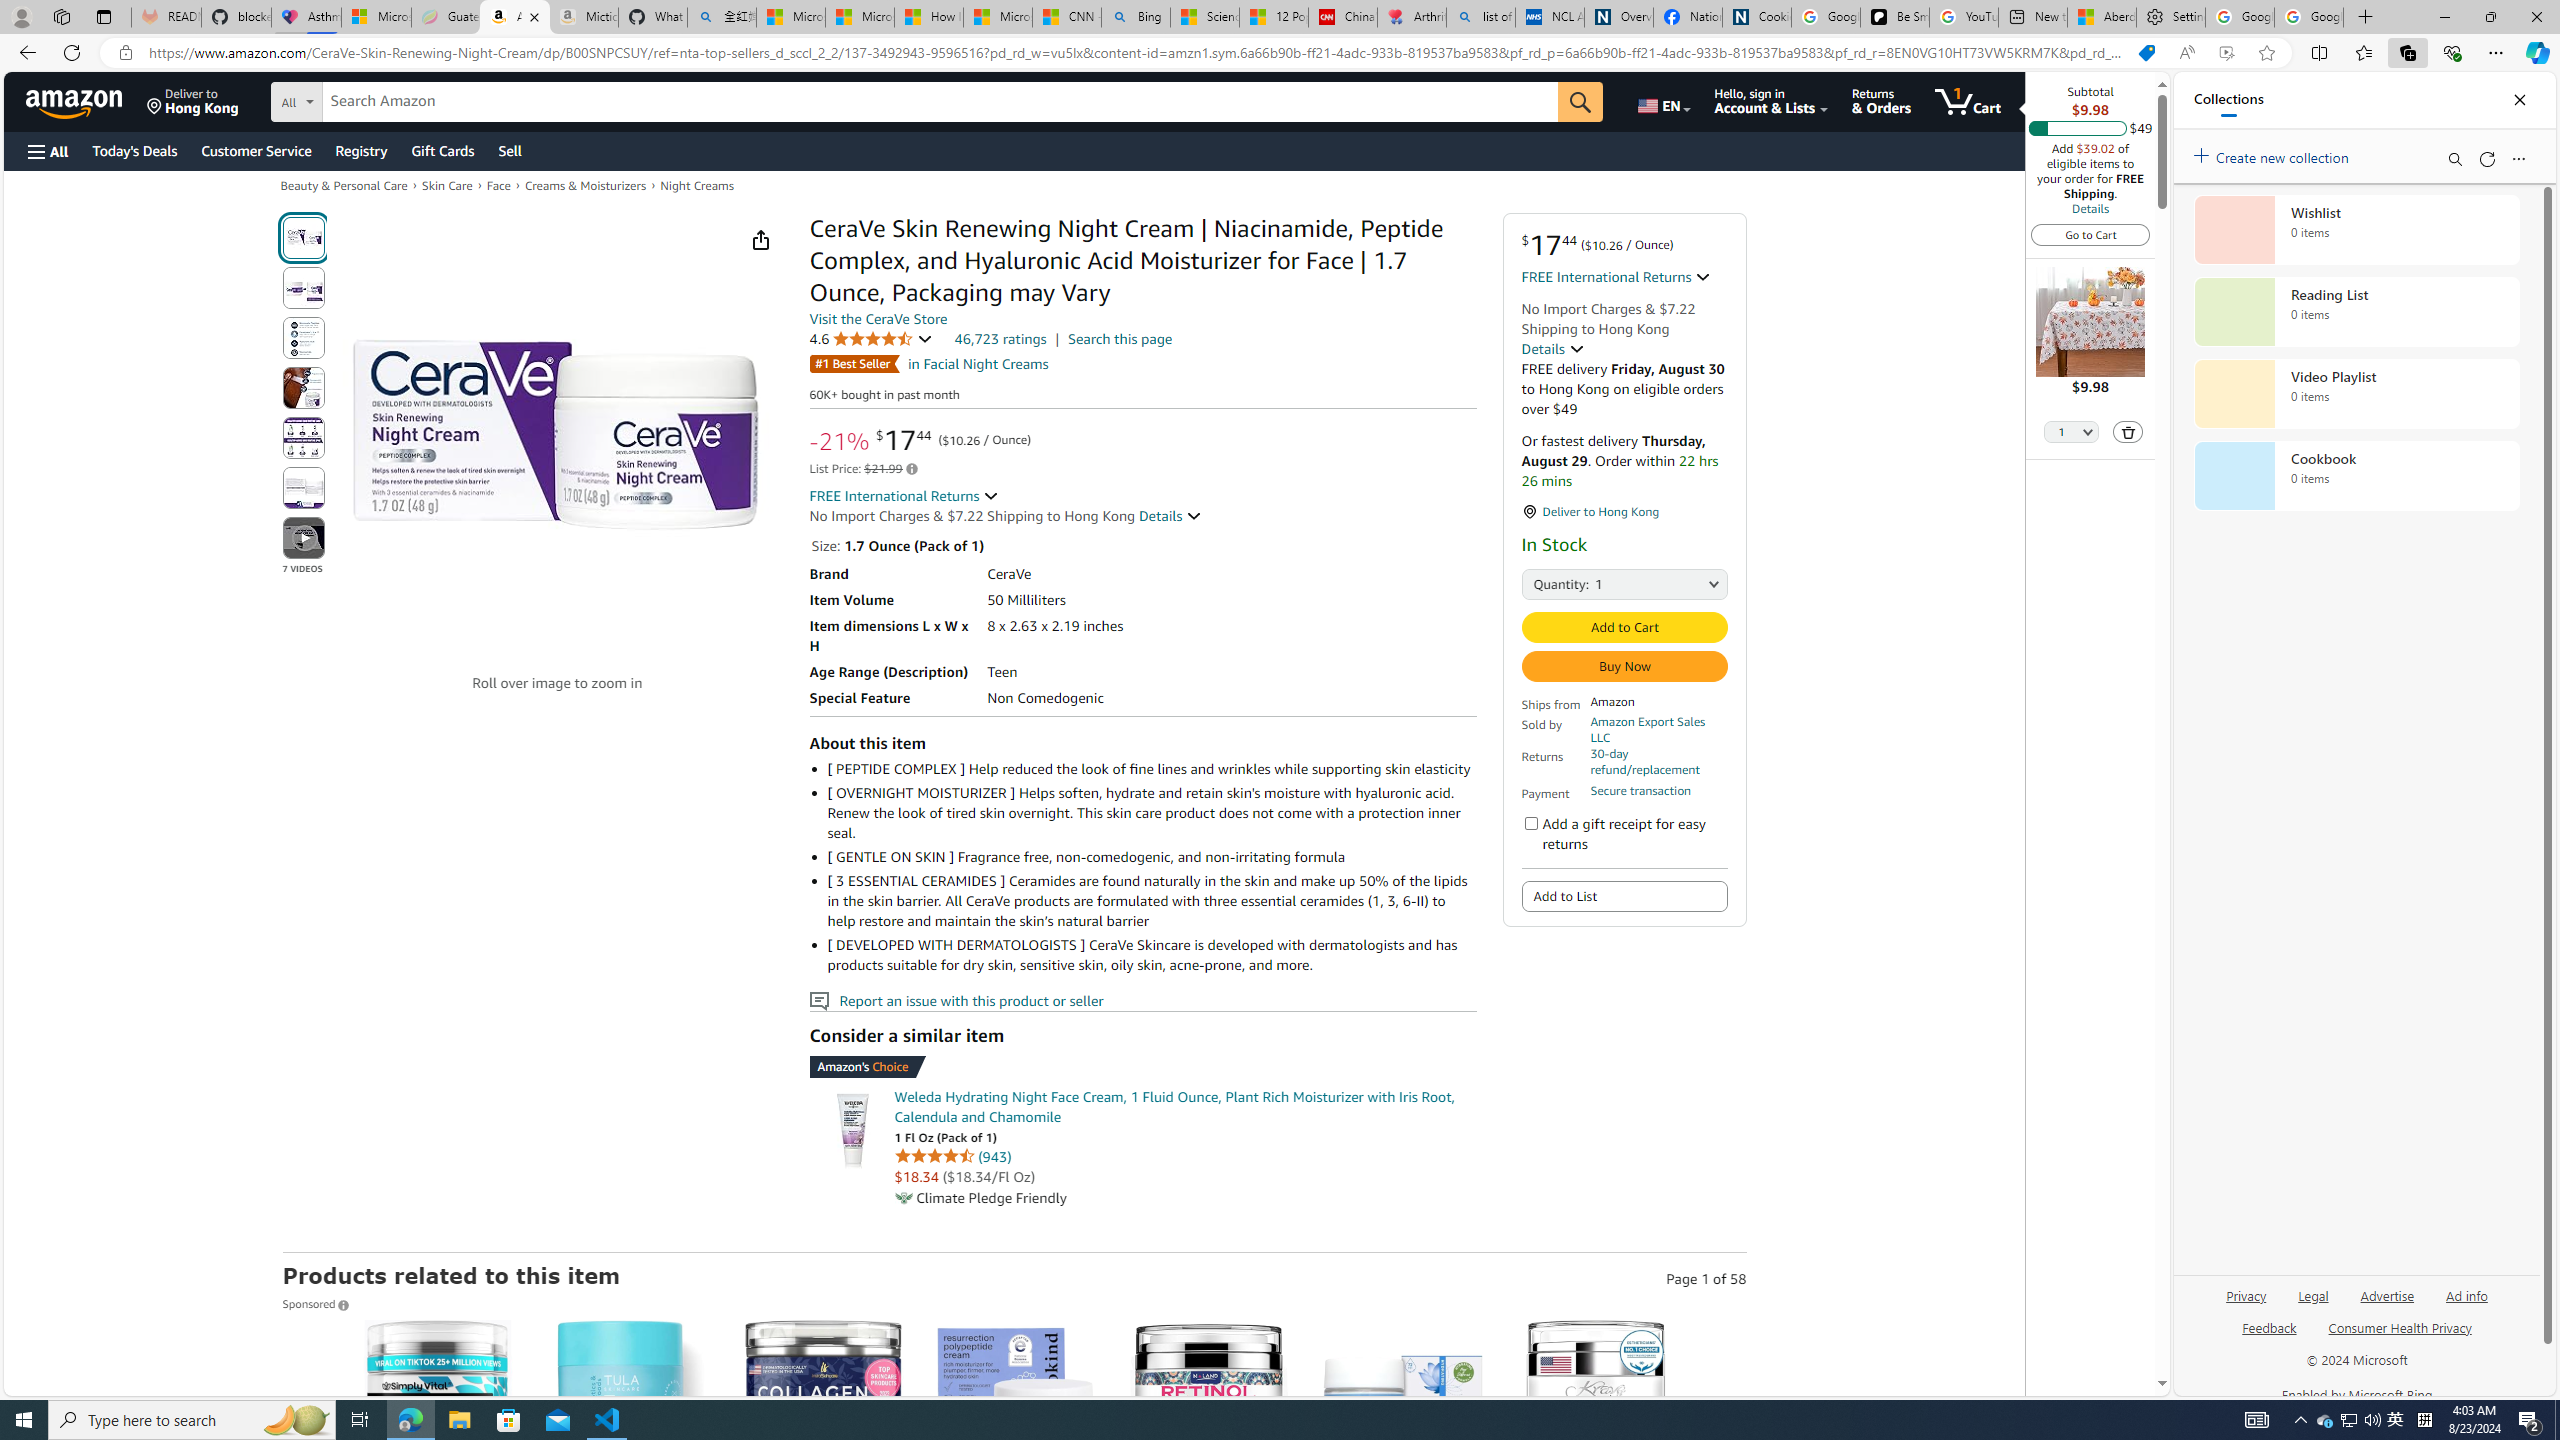  I want to click on Night Creams, so click(697, 185).